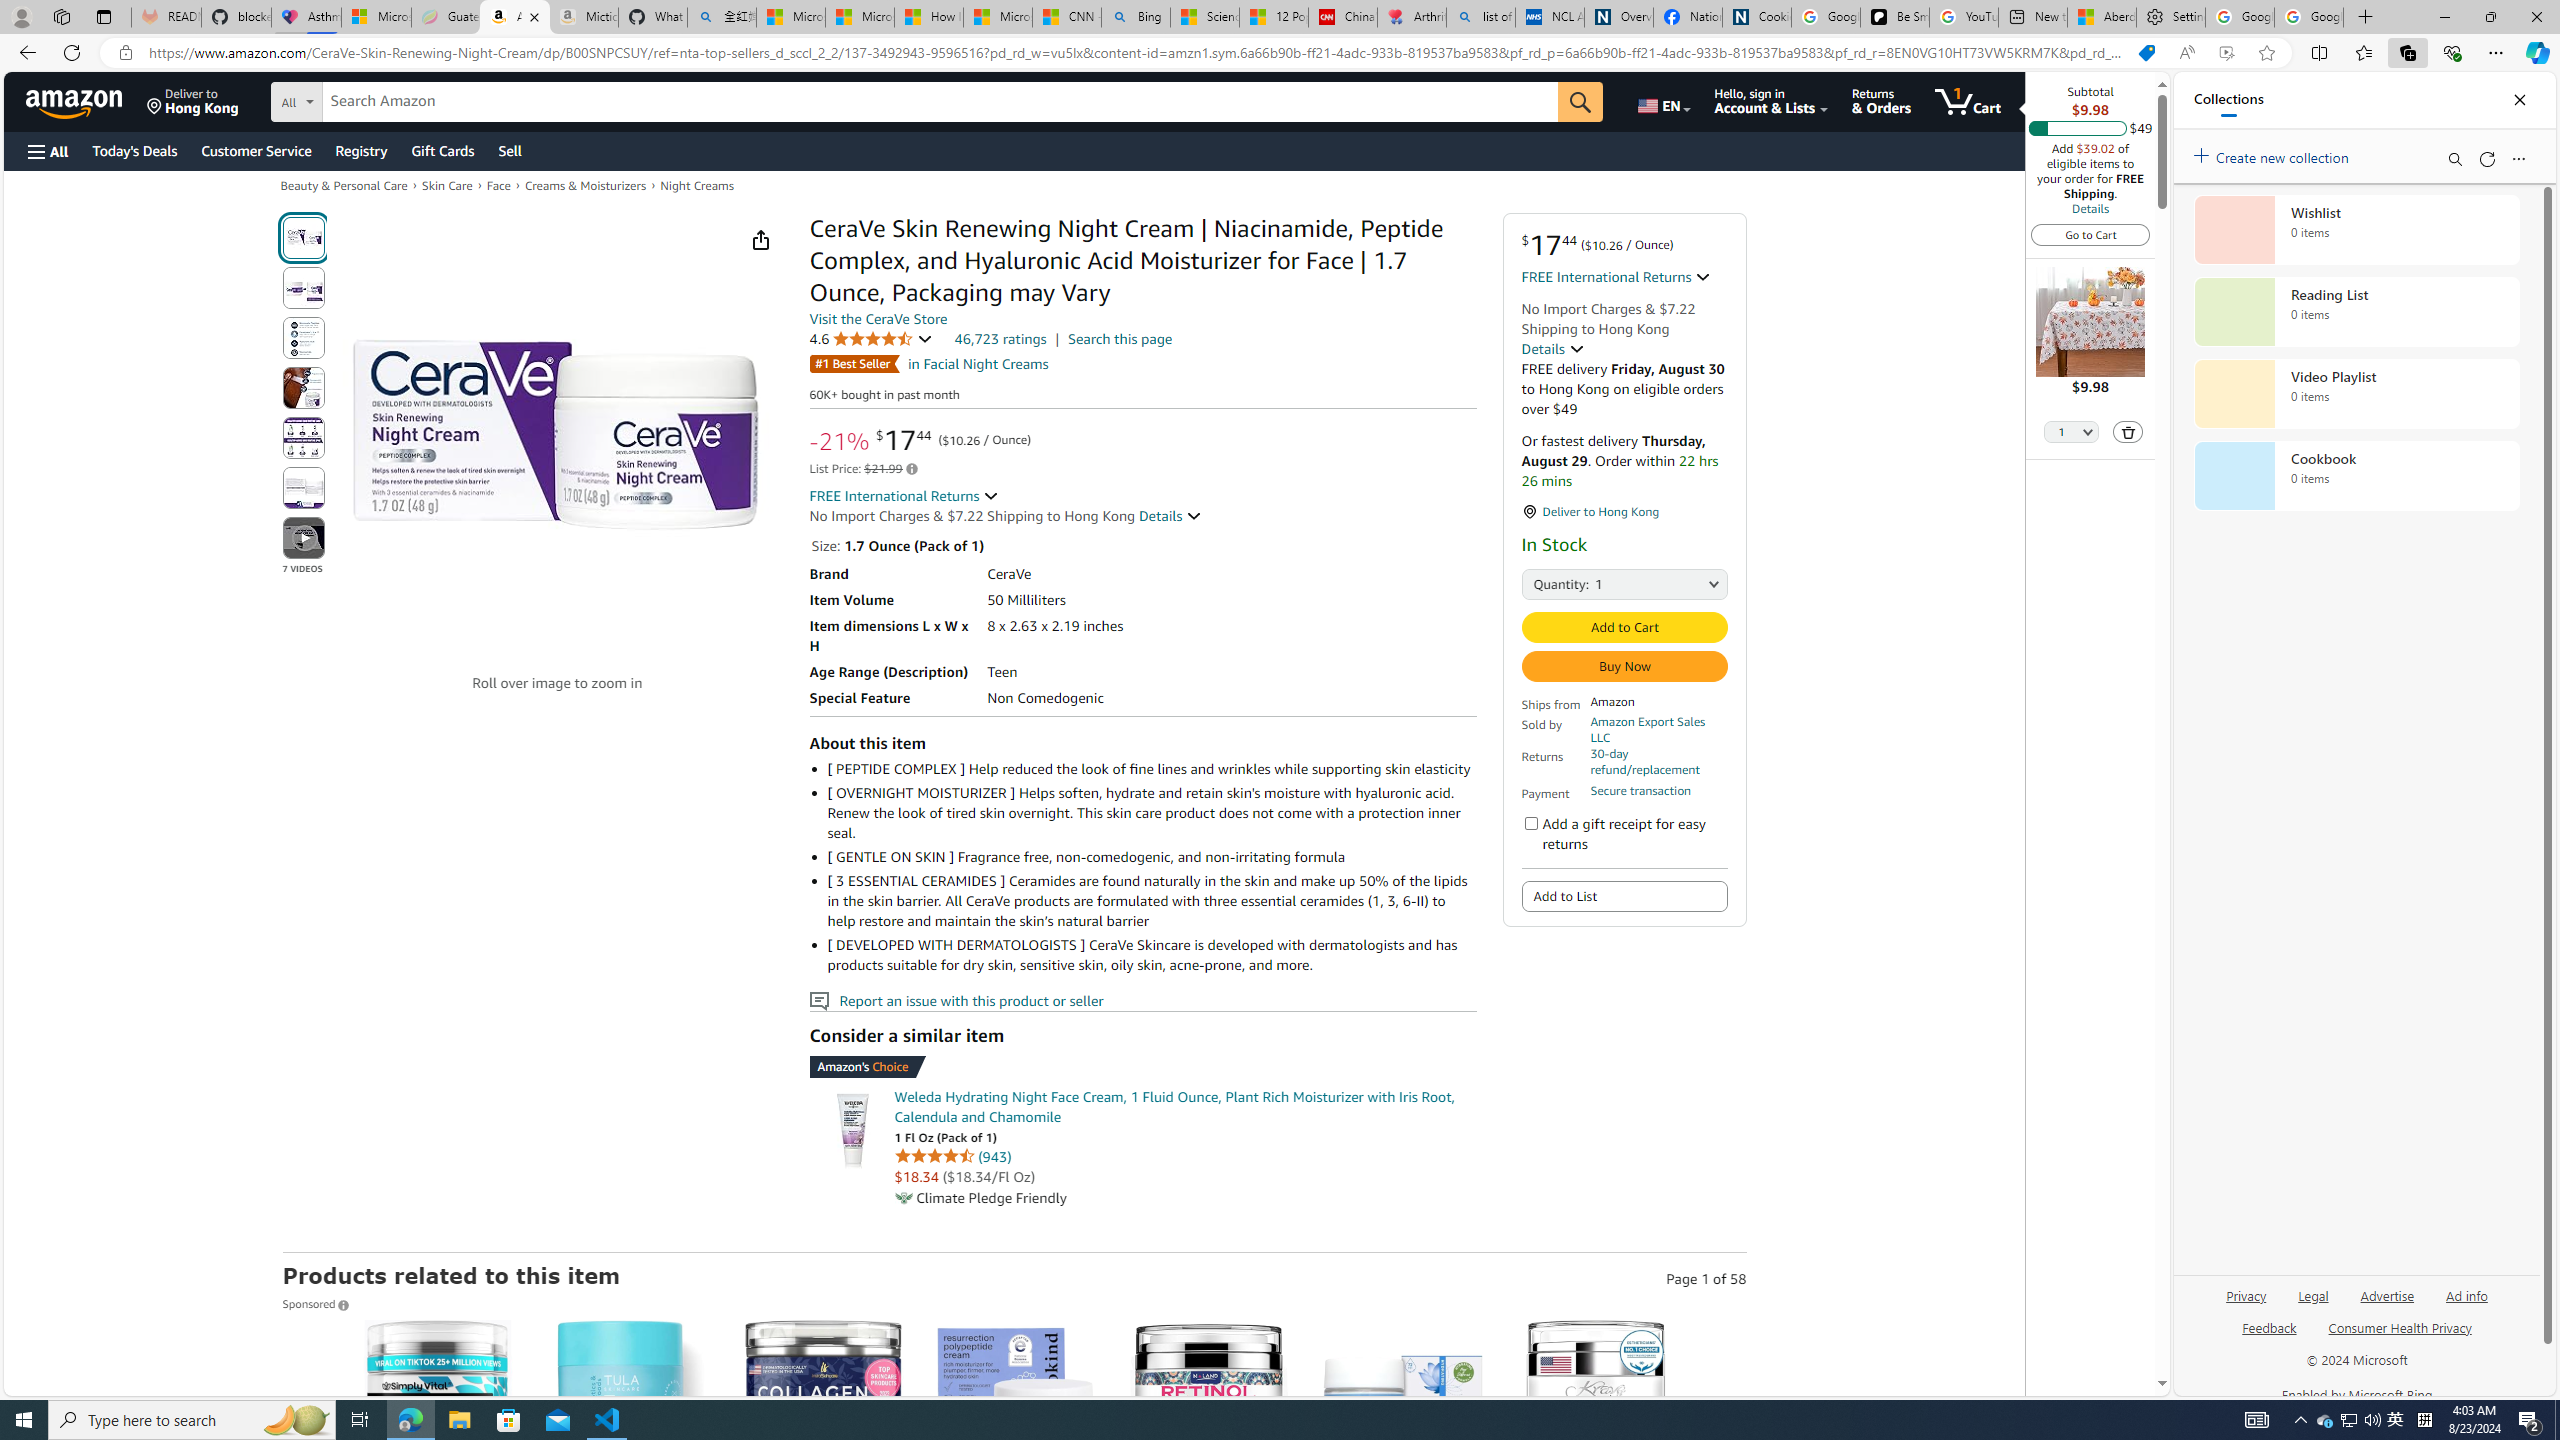  I want to click on Night Creams, so click(697, 185).